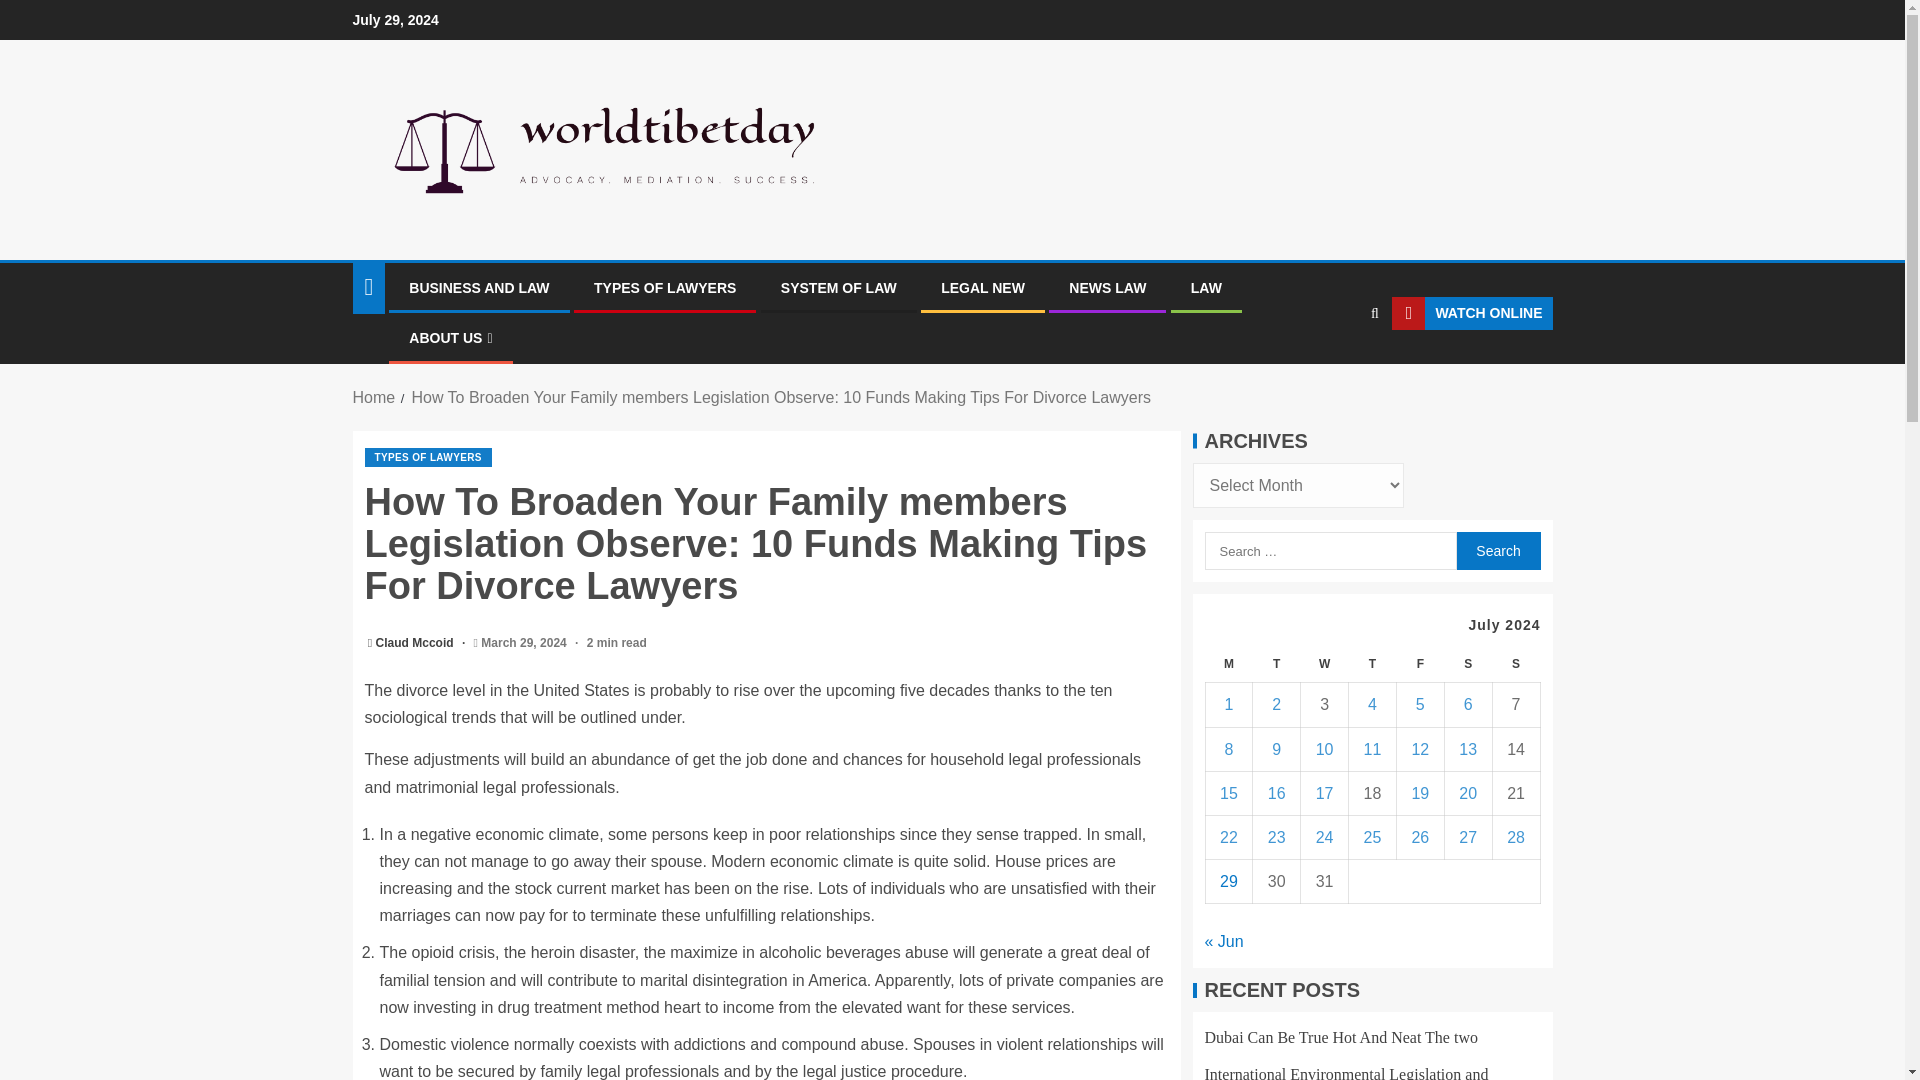  What do you see at coordinates (1497, 551) in the screenshot?
I see `Search` at bounding box center [1497, 551].